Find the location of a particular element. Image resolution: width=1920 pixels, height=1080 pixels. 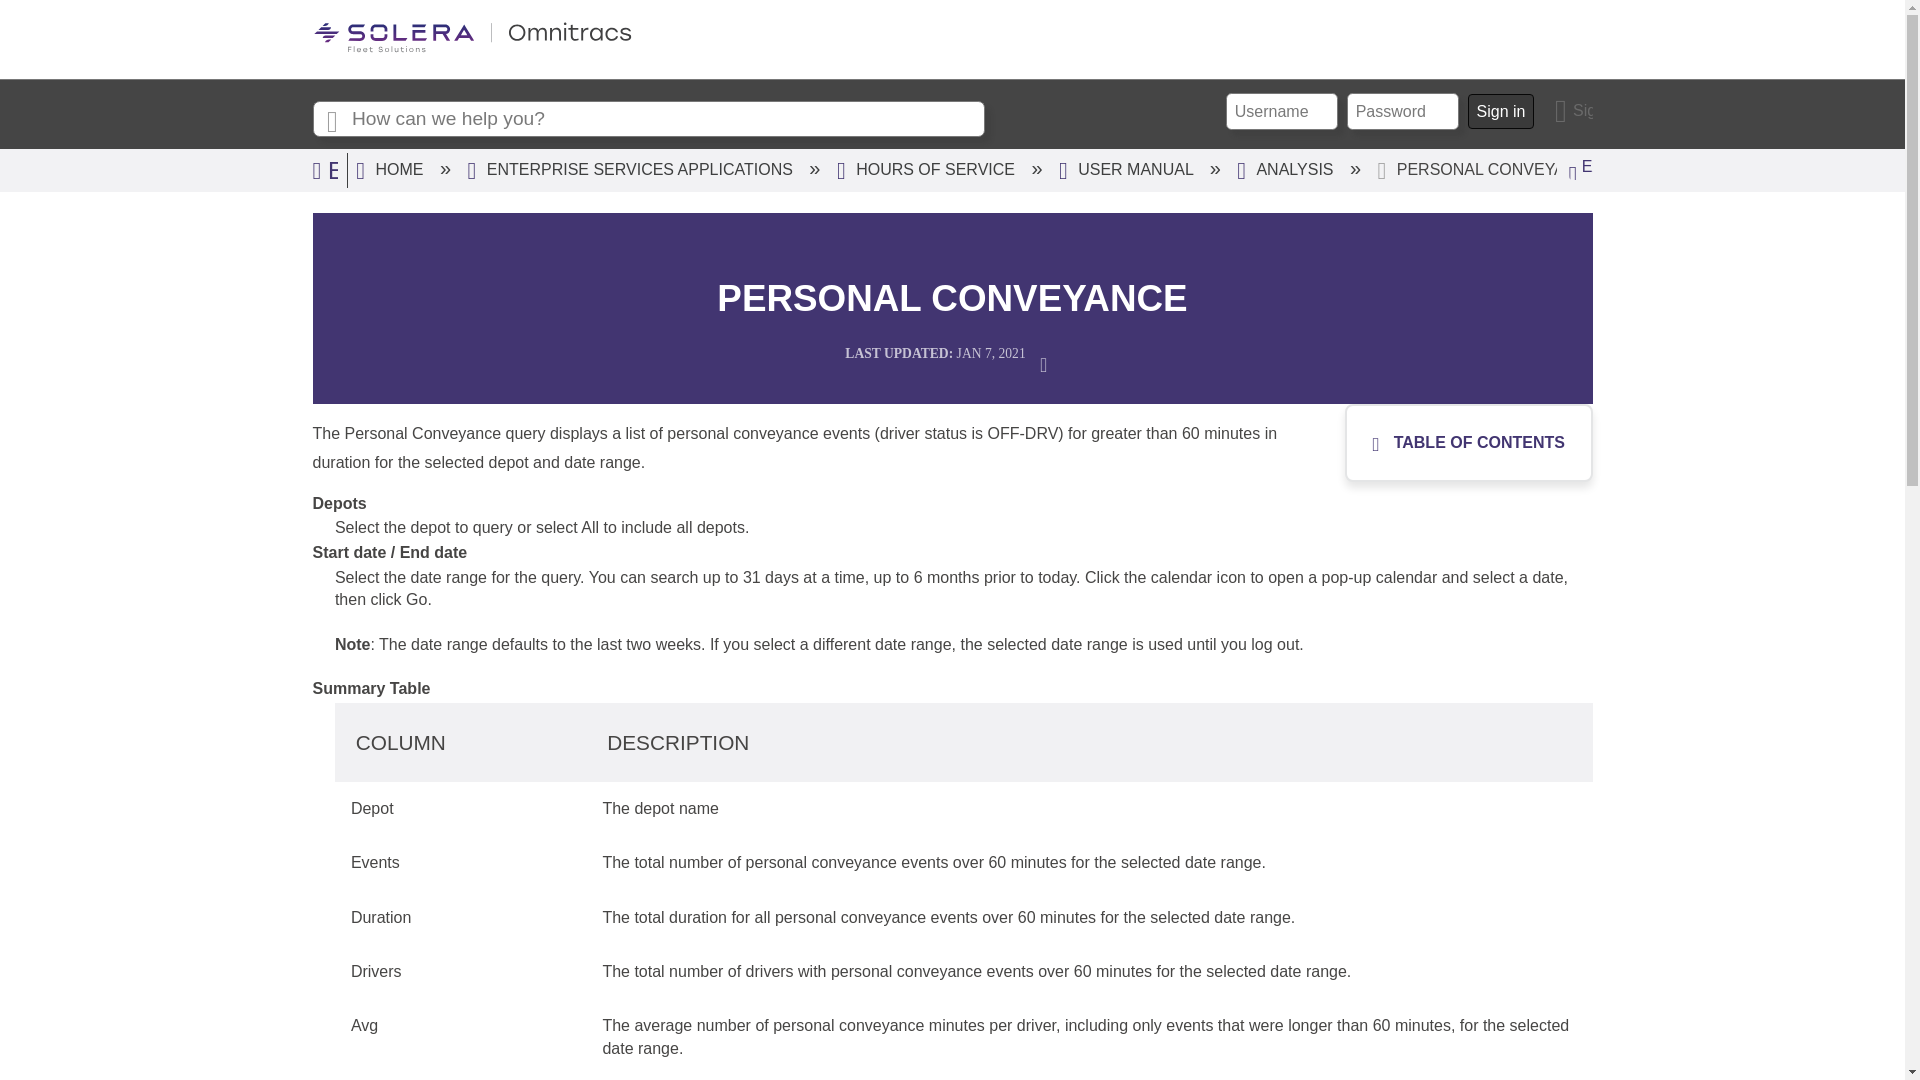

ENTERPRISE SERVICES APPLICATIONS is located at coordinates (633, 169).